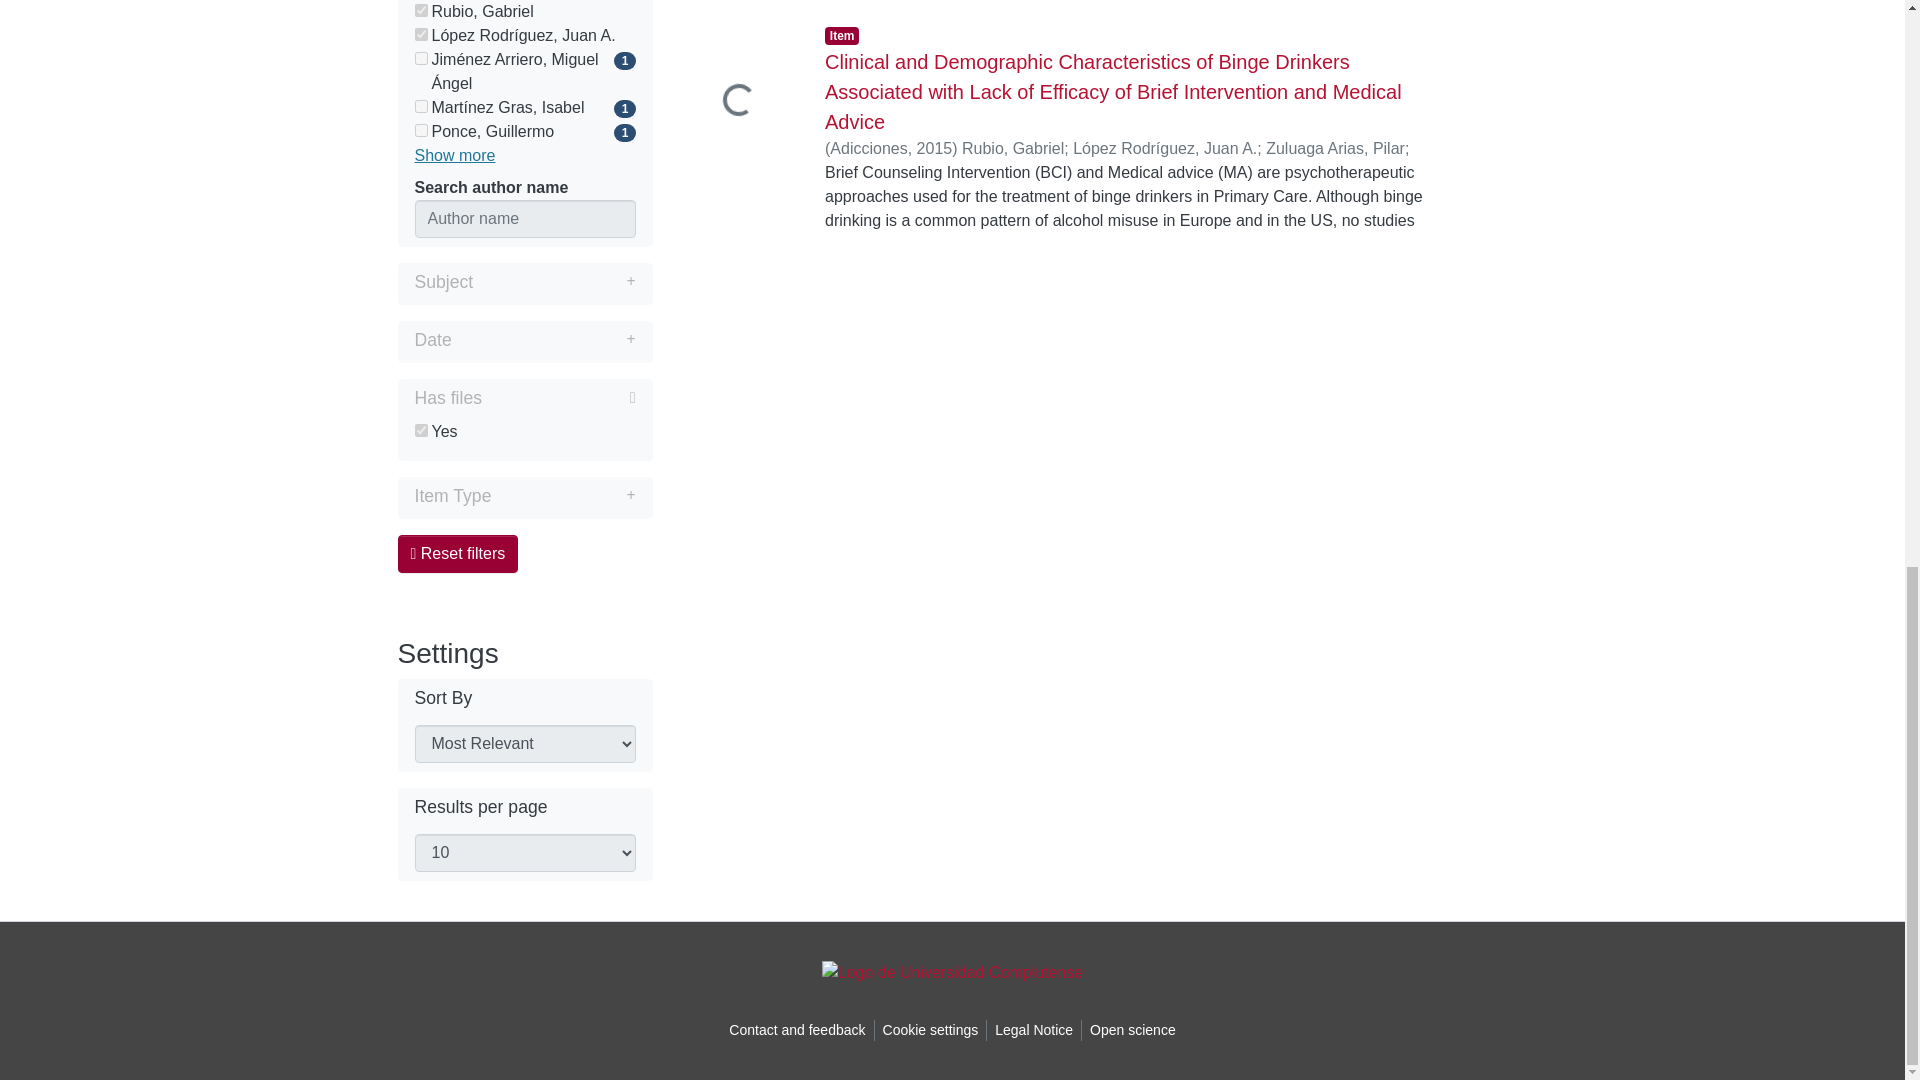  I want to click on Expand filter, so click(543, 340).